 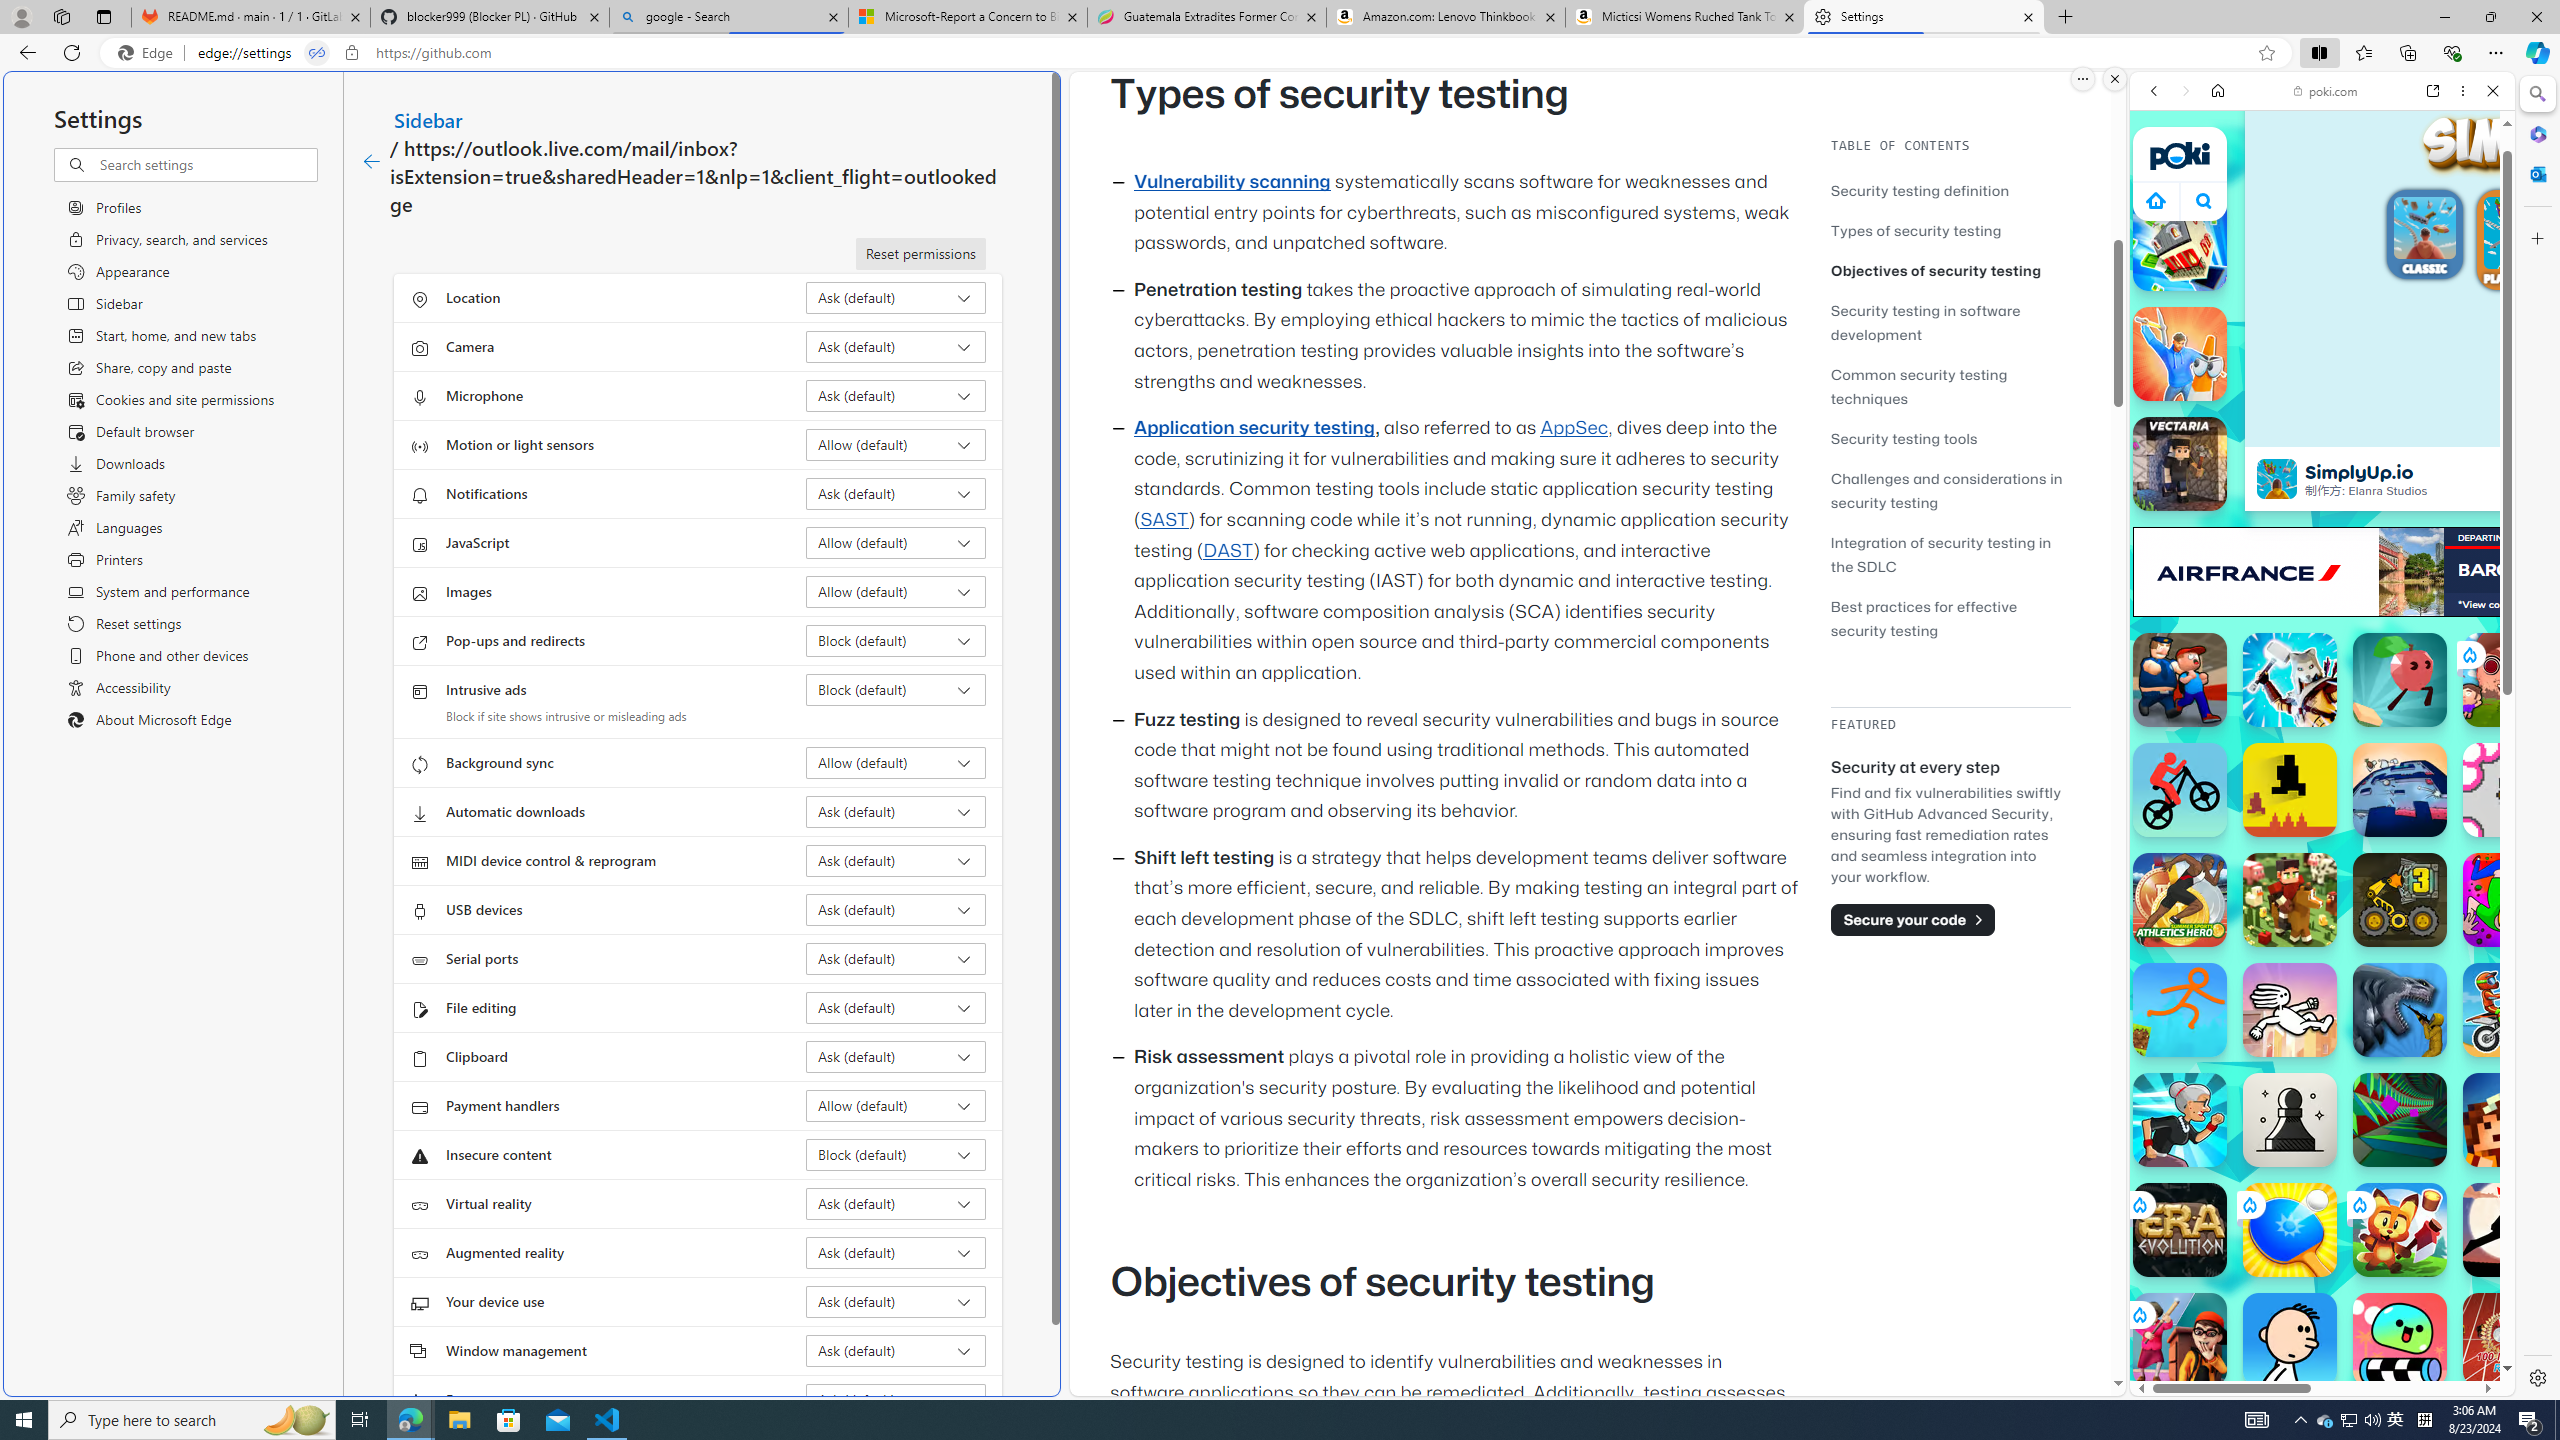 I want to click on Poor Eddie Poor Eddie, so click(x=2290, y=1340).